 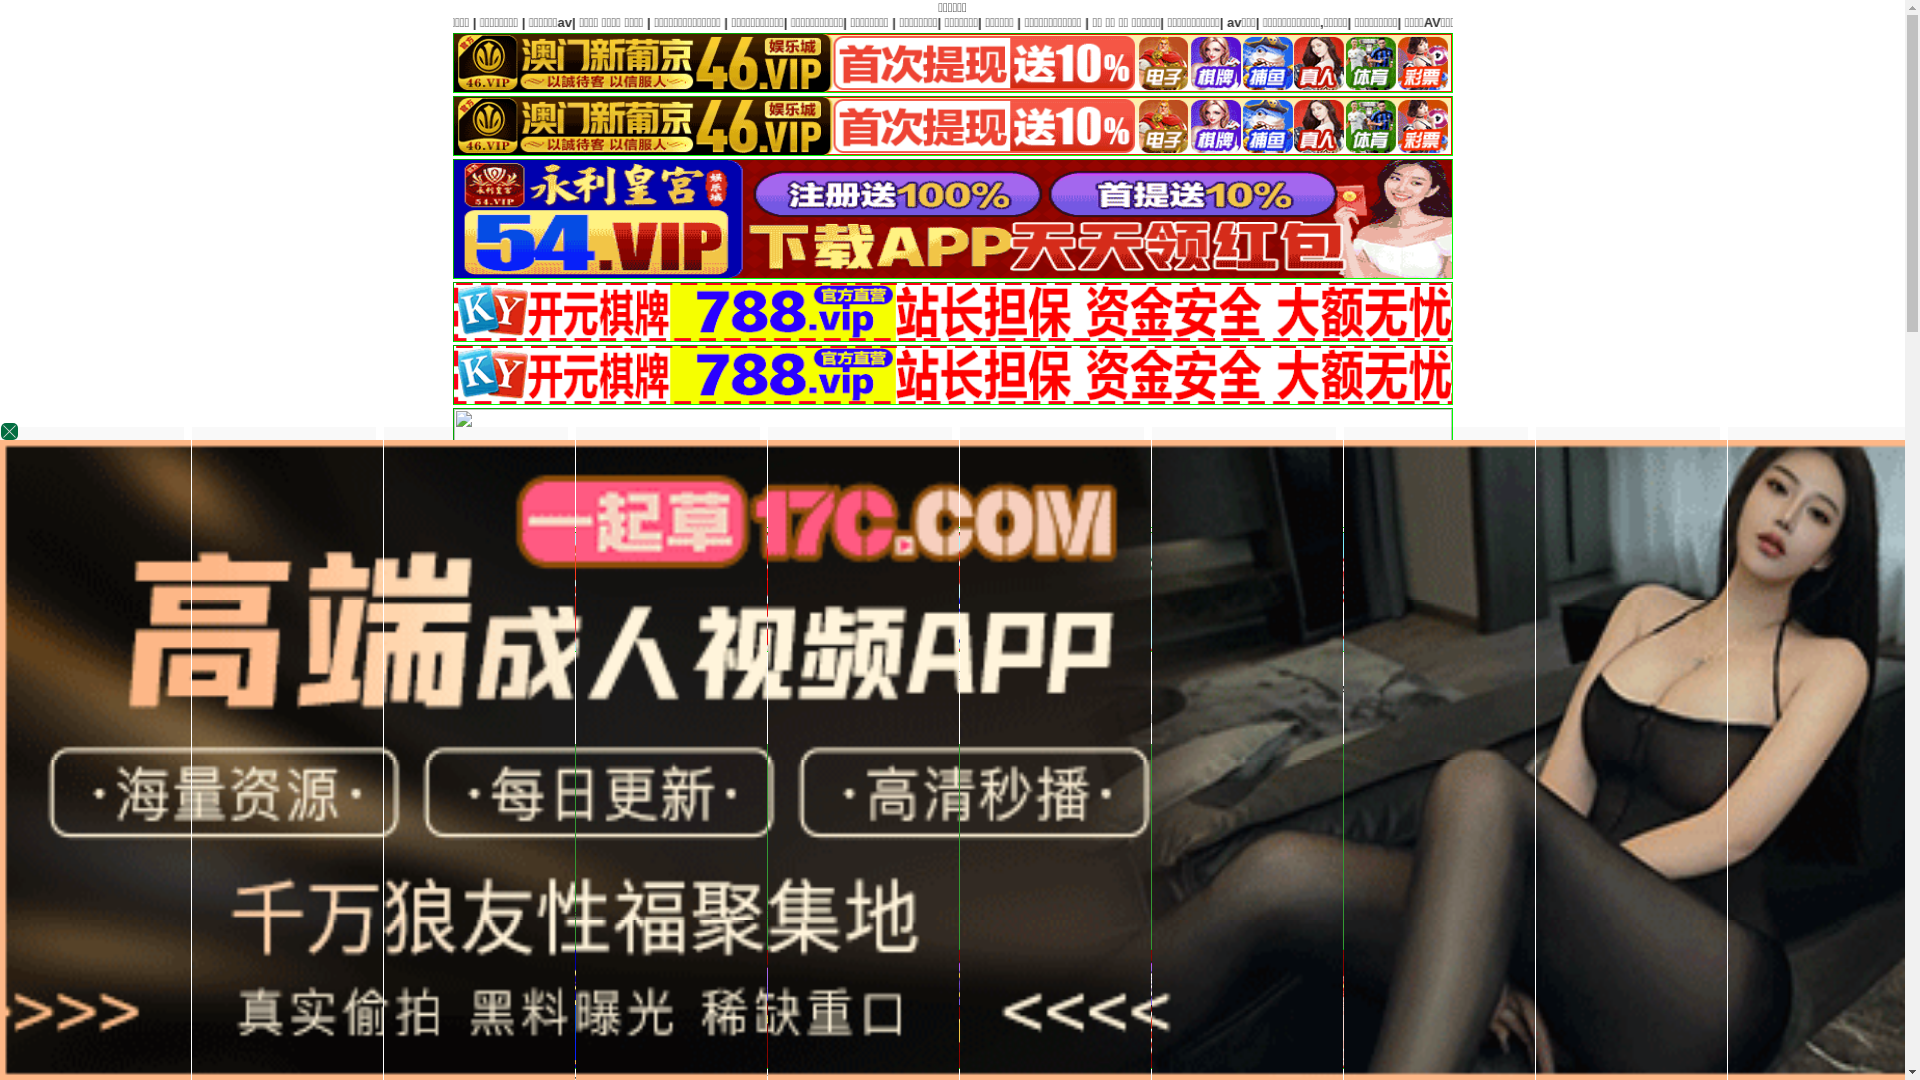 I want to click on |, so click(x=995, y=22).